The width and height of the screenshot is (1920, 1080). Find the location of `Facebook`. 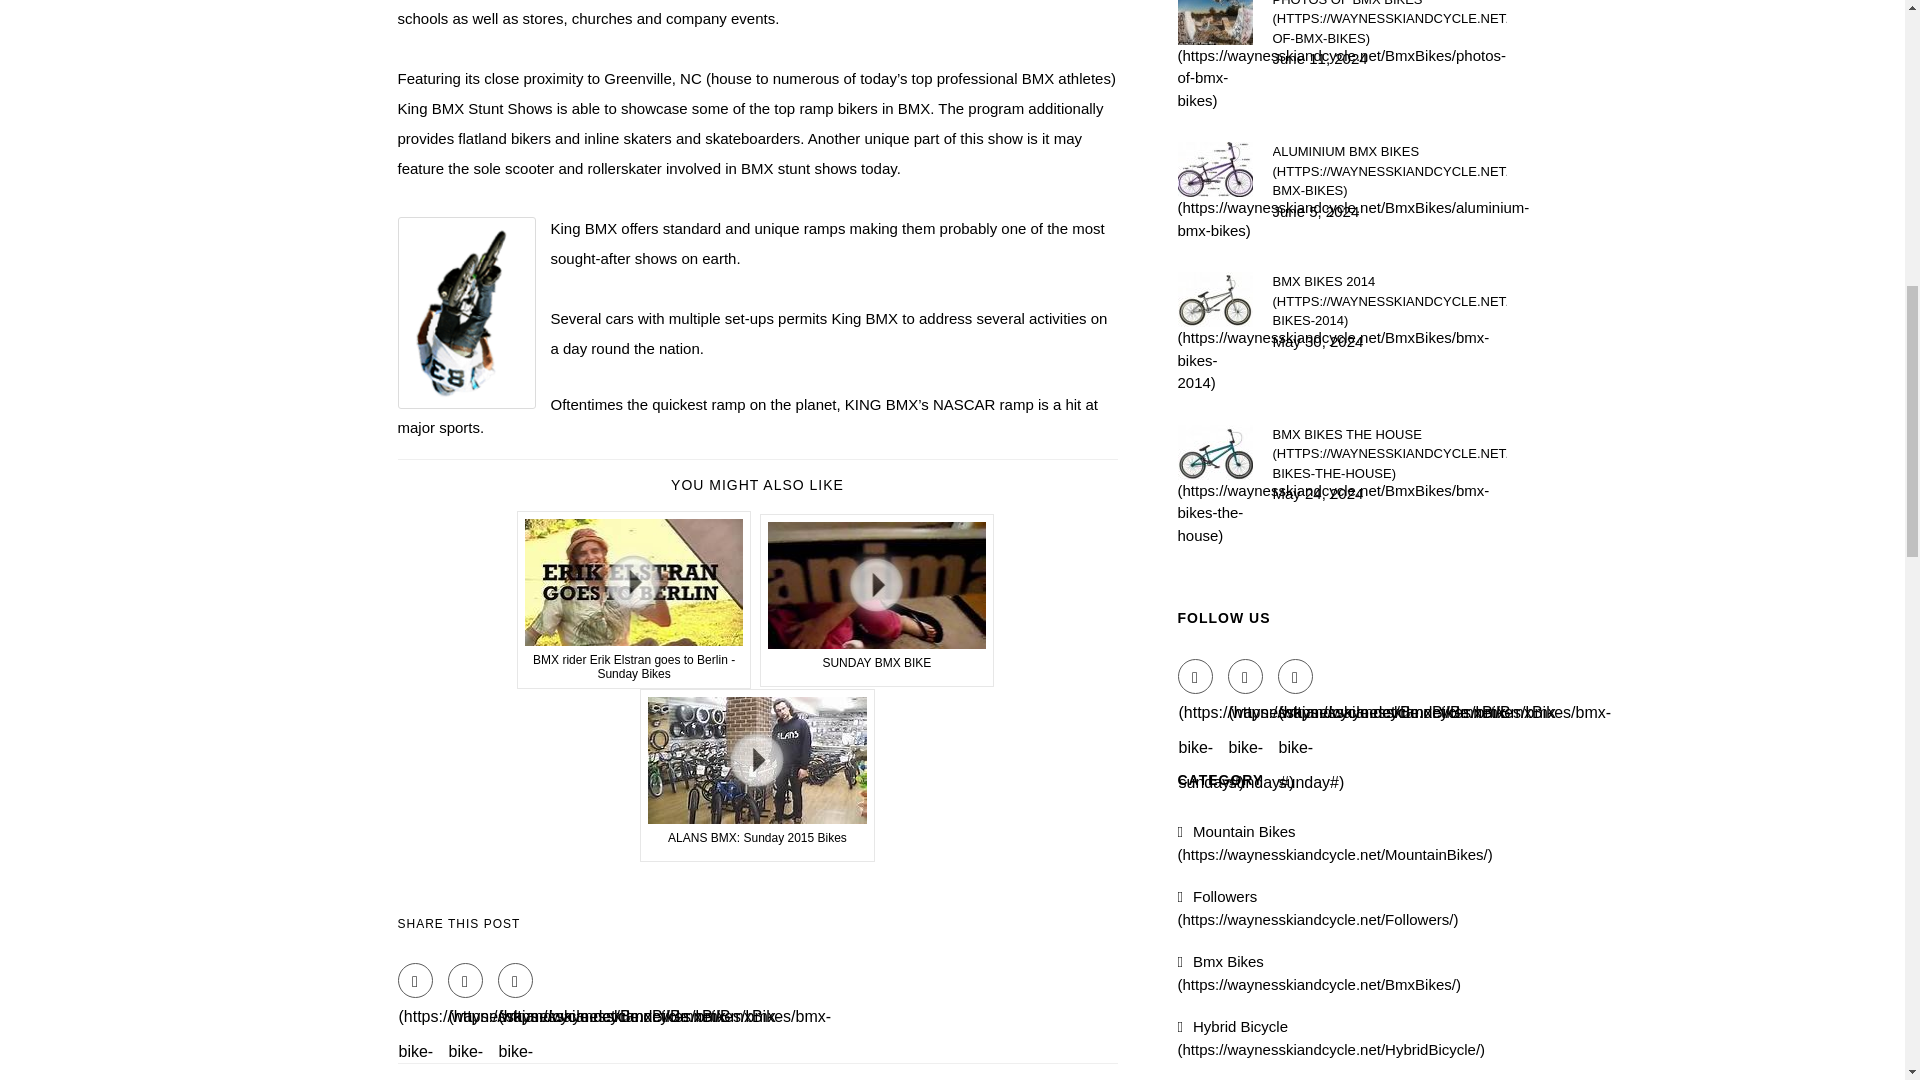

Facebook is located at coordinates (415, 980).